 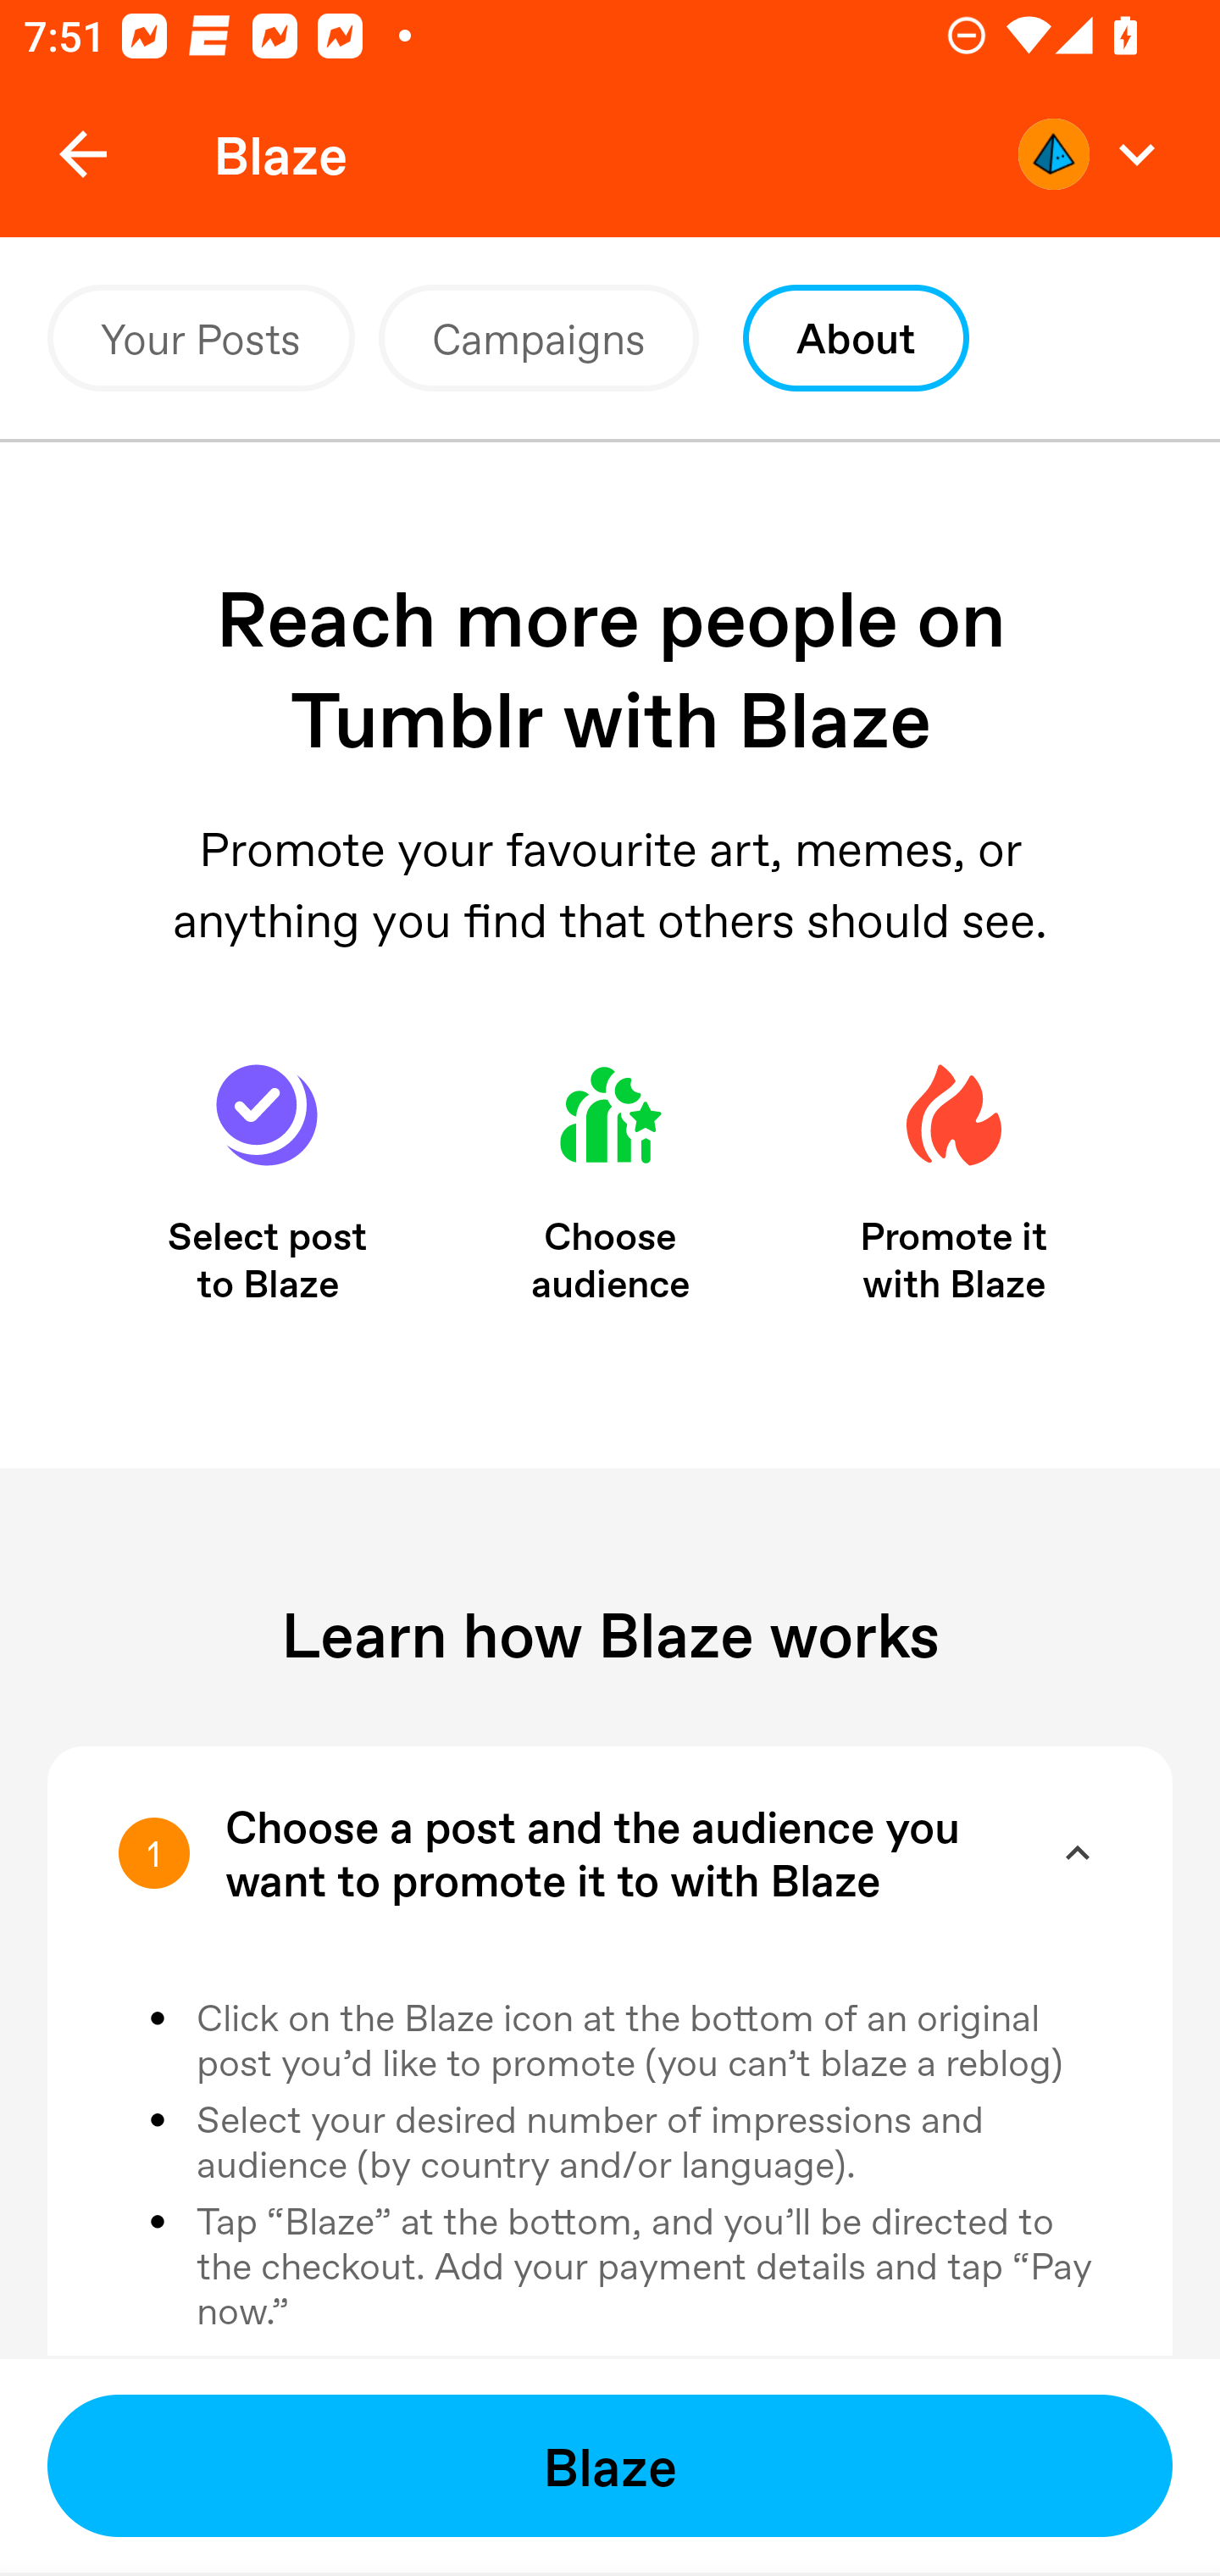 What do you see at coordinates (1078, 1852) in the screenshot?
I see `Collapse` at bounding box center [1078, 1852].